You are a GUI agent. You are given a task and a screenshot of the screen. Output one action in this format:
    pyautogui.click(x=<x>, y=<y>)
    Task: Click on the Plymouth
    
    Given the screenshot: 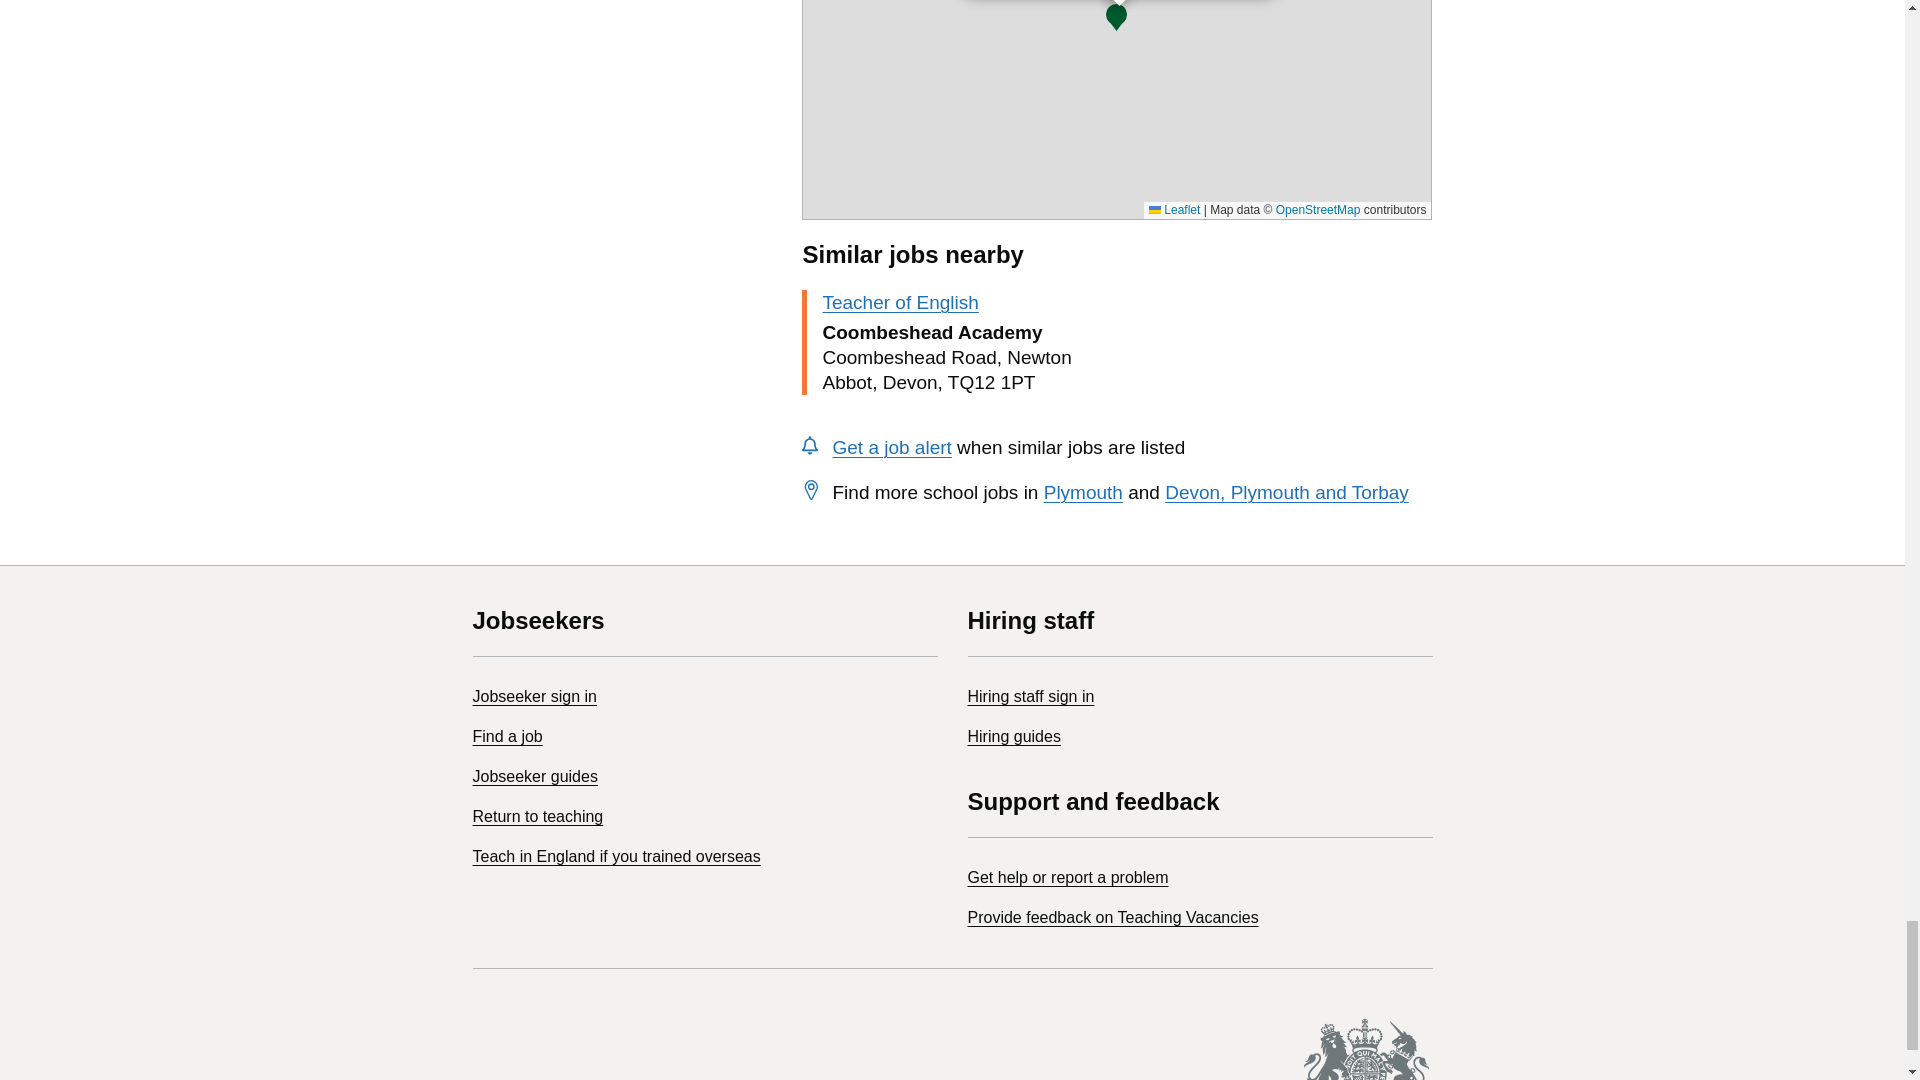 What is the action you would take?
    pyautogui.click(x=1084, y=492)
    